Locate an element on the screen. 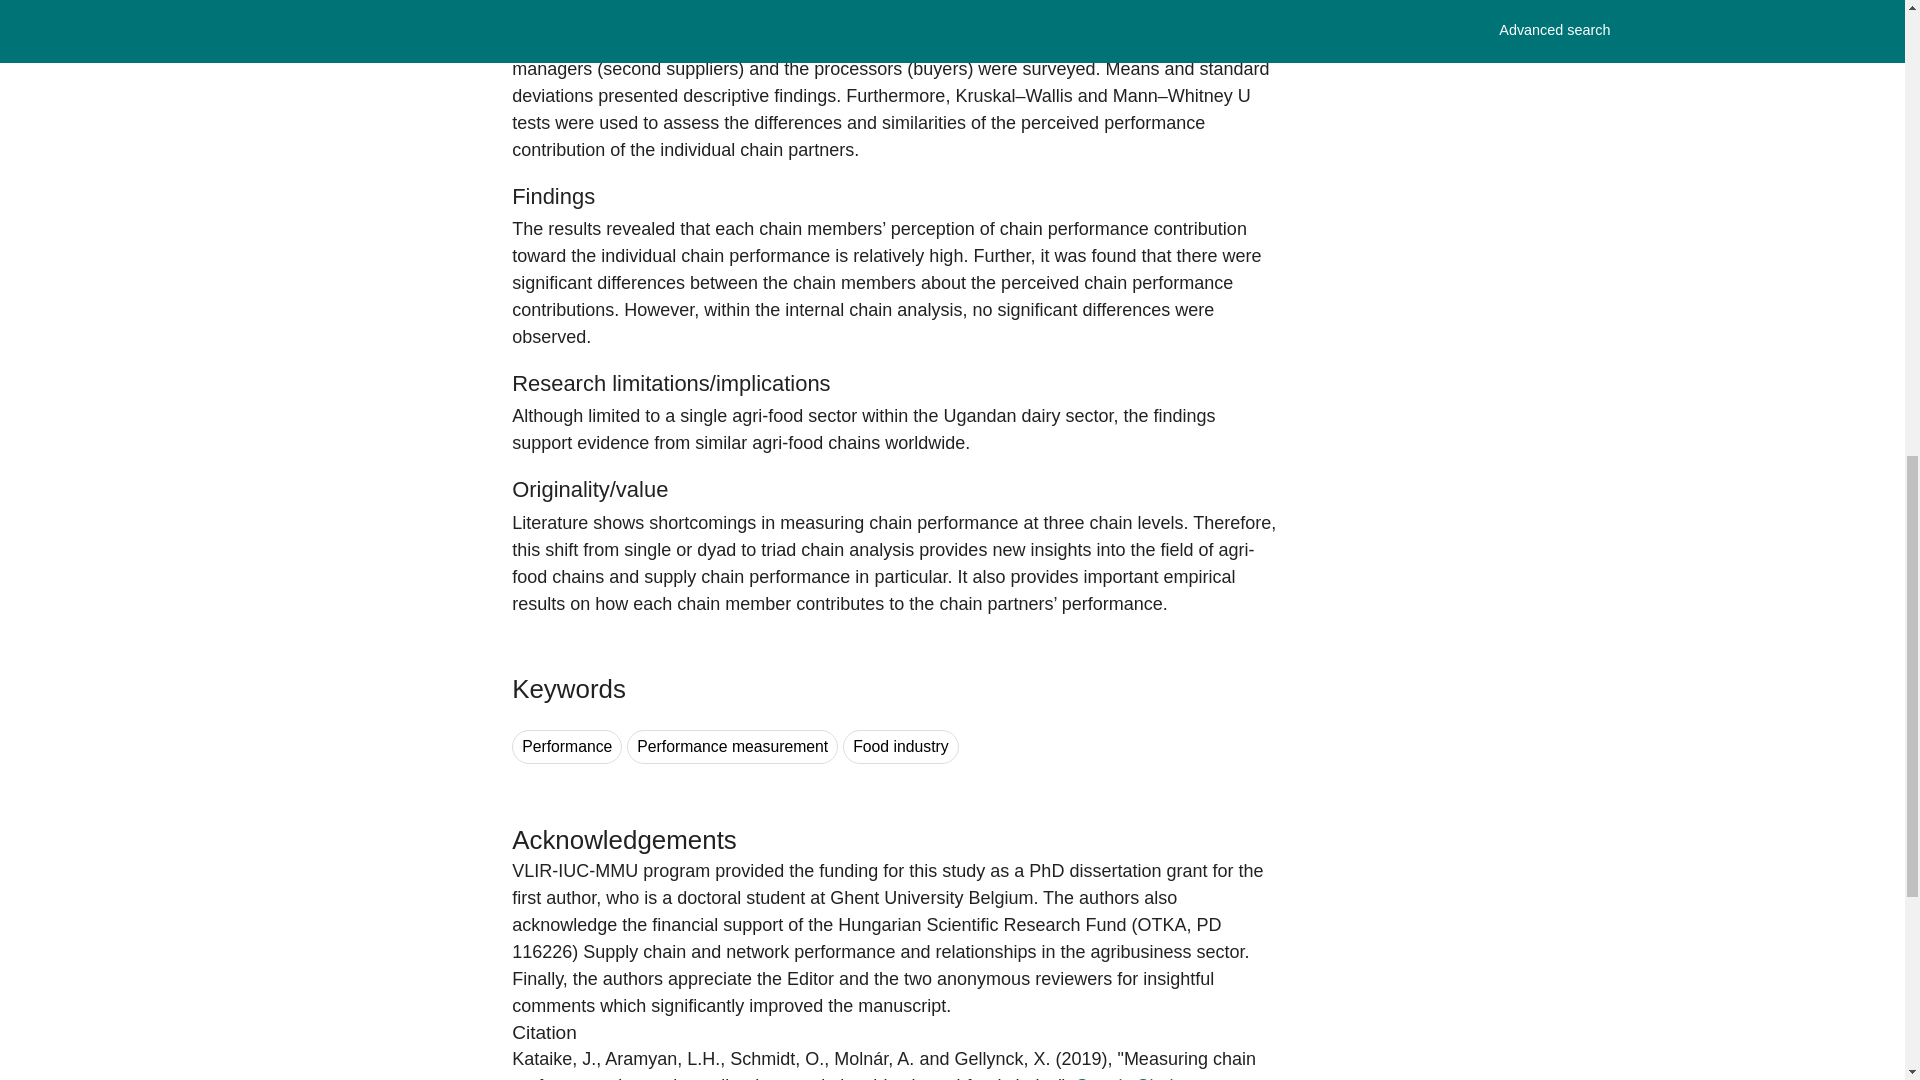 Image resolution: width=1920 pixels, height=1080 pixels. Schmidt, O. is located at coordinates (776, 1058).